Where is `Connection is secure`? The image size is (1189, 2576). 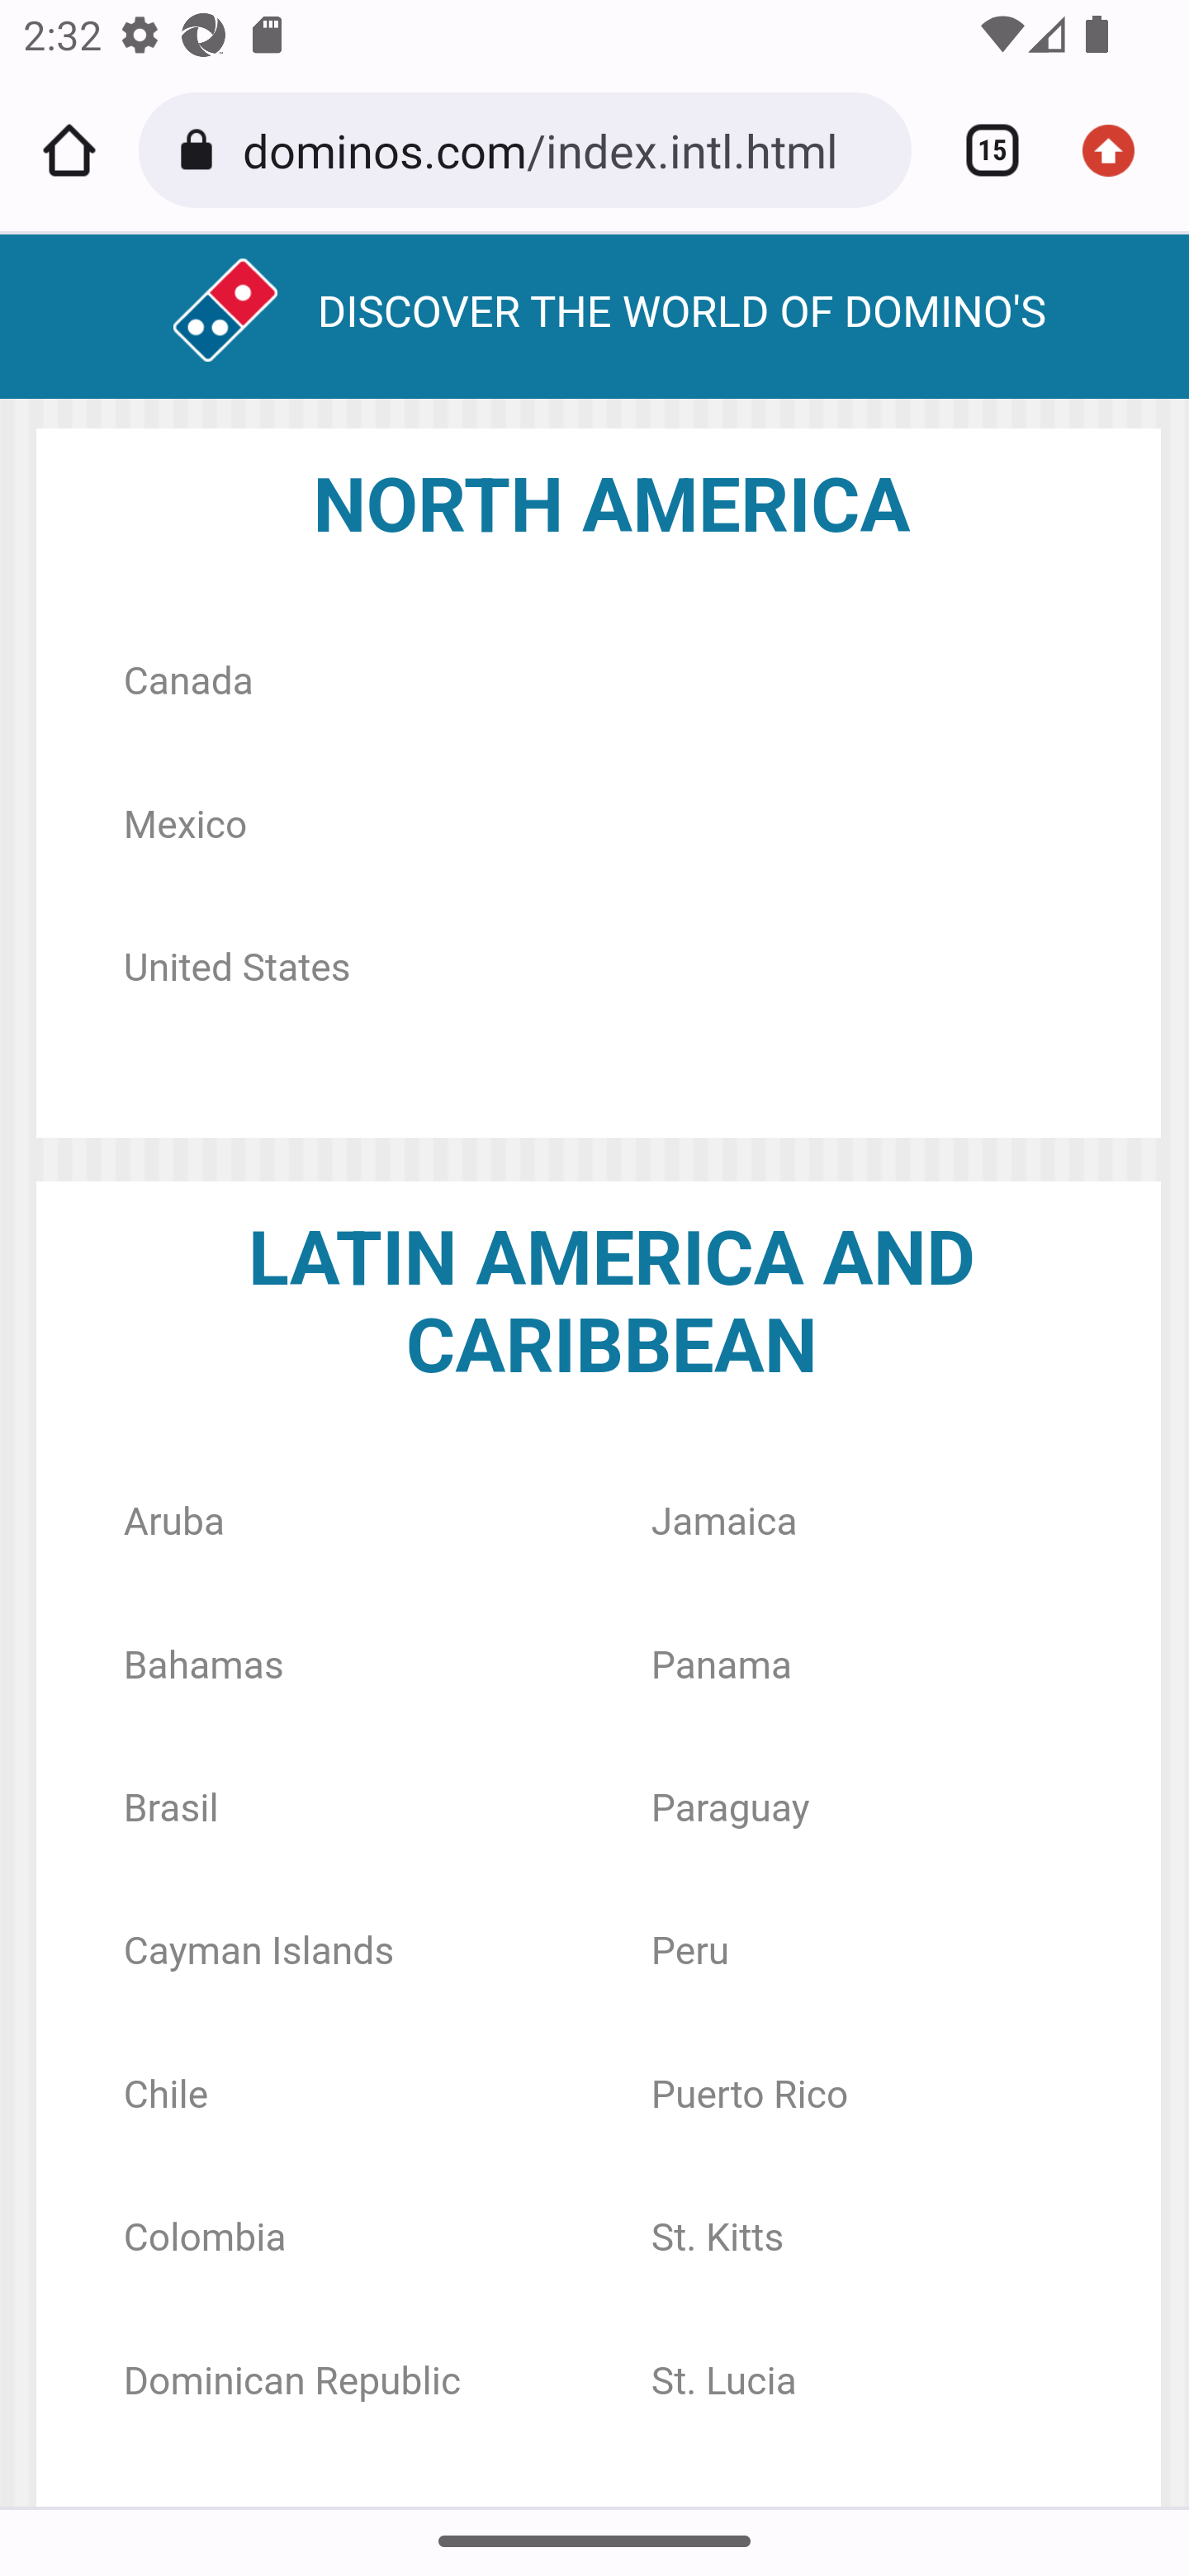 Connection is secure is located at coordinates (201, 150).